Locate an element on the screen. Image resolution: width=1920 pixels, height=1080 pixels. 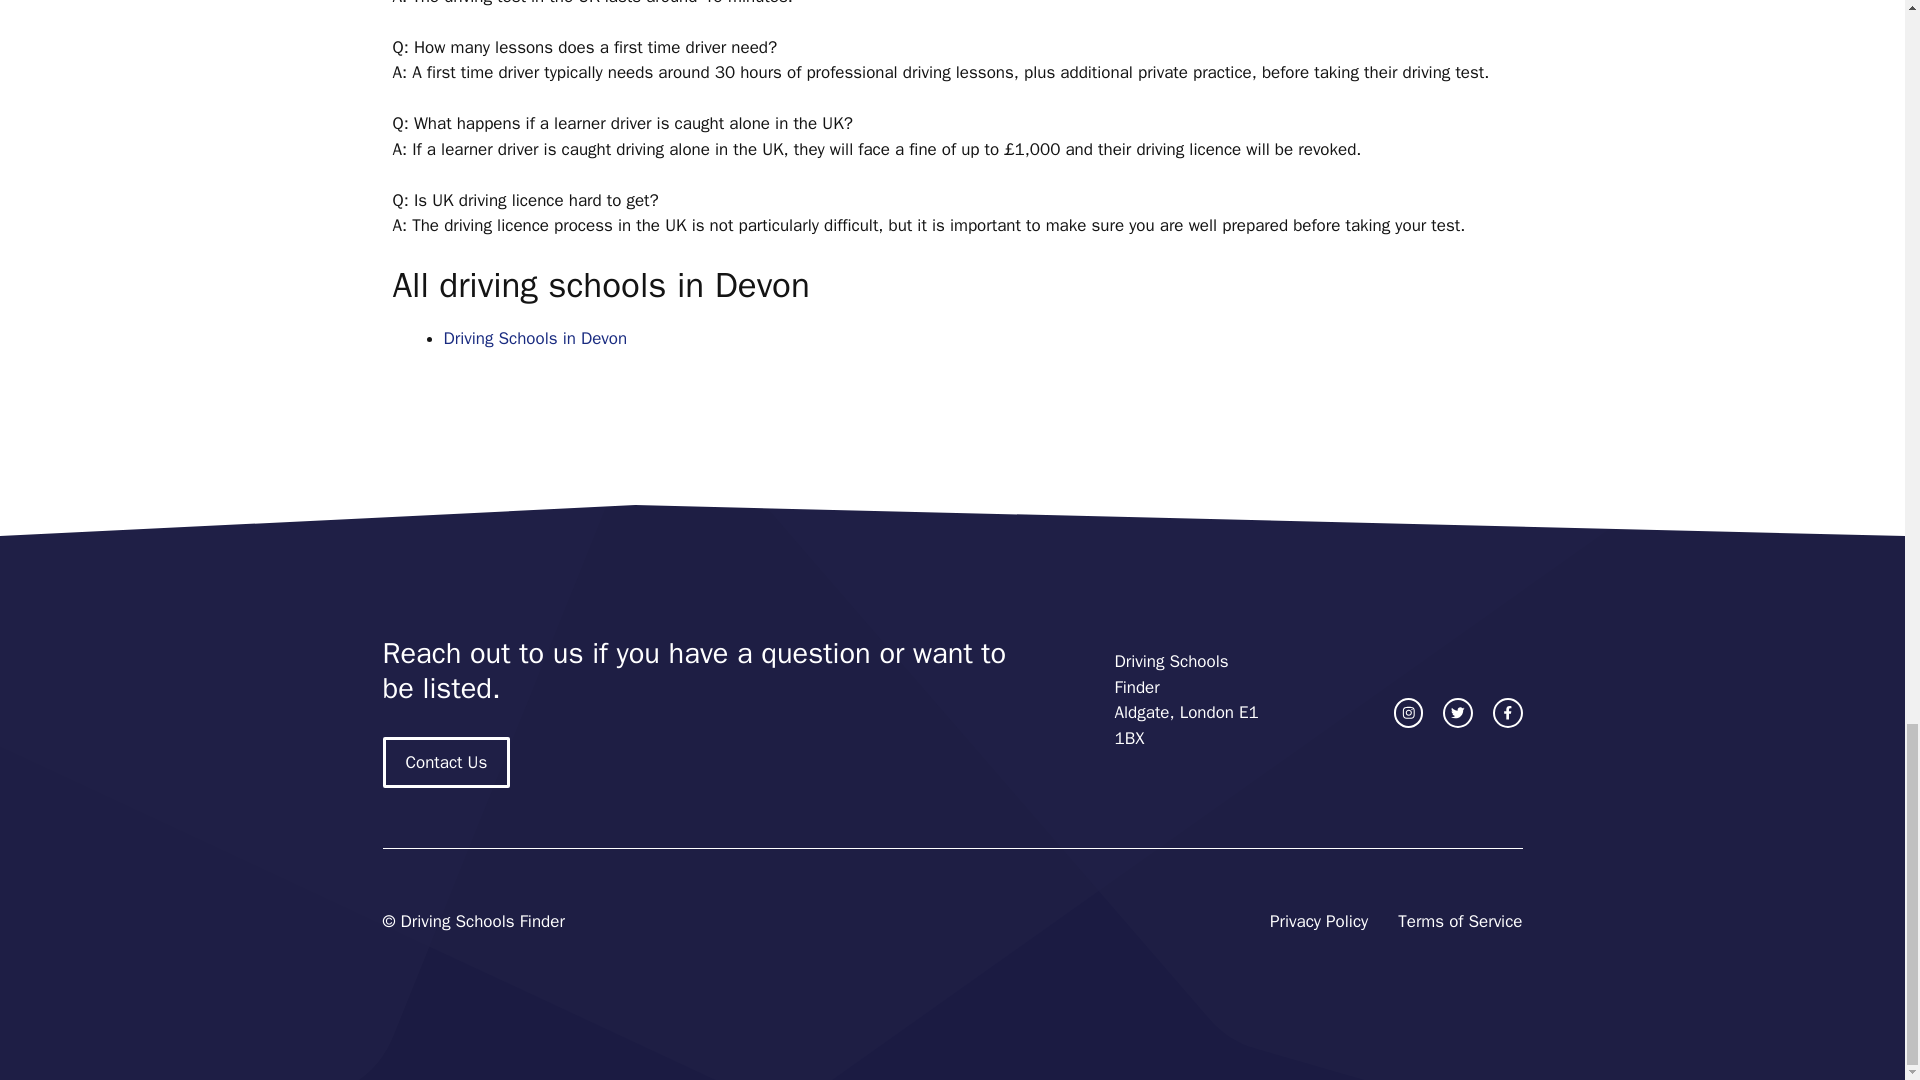
Privacy Policy is located at coordinates (1318, 922).